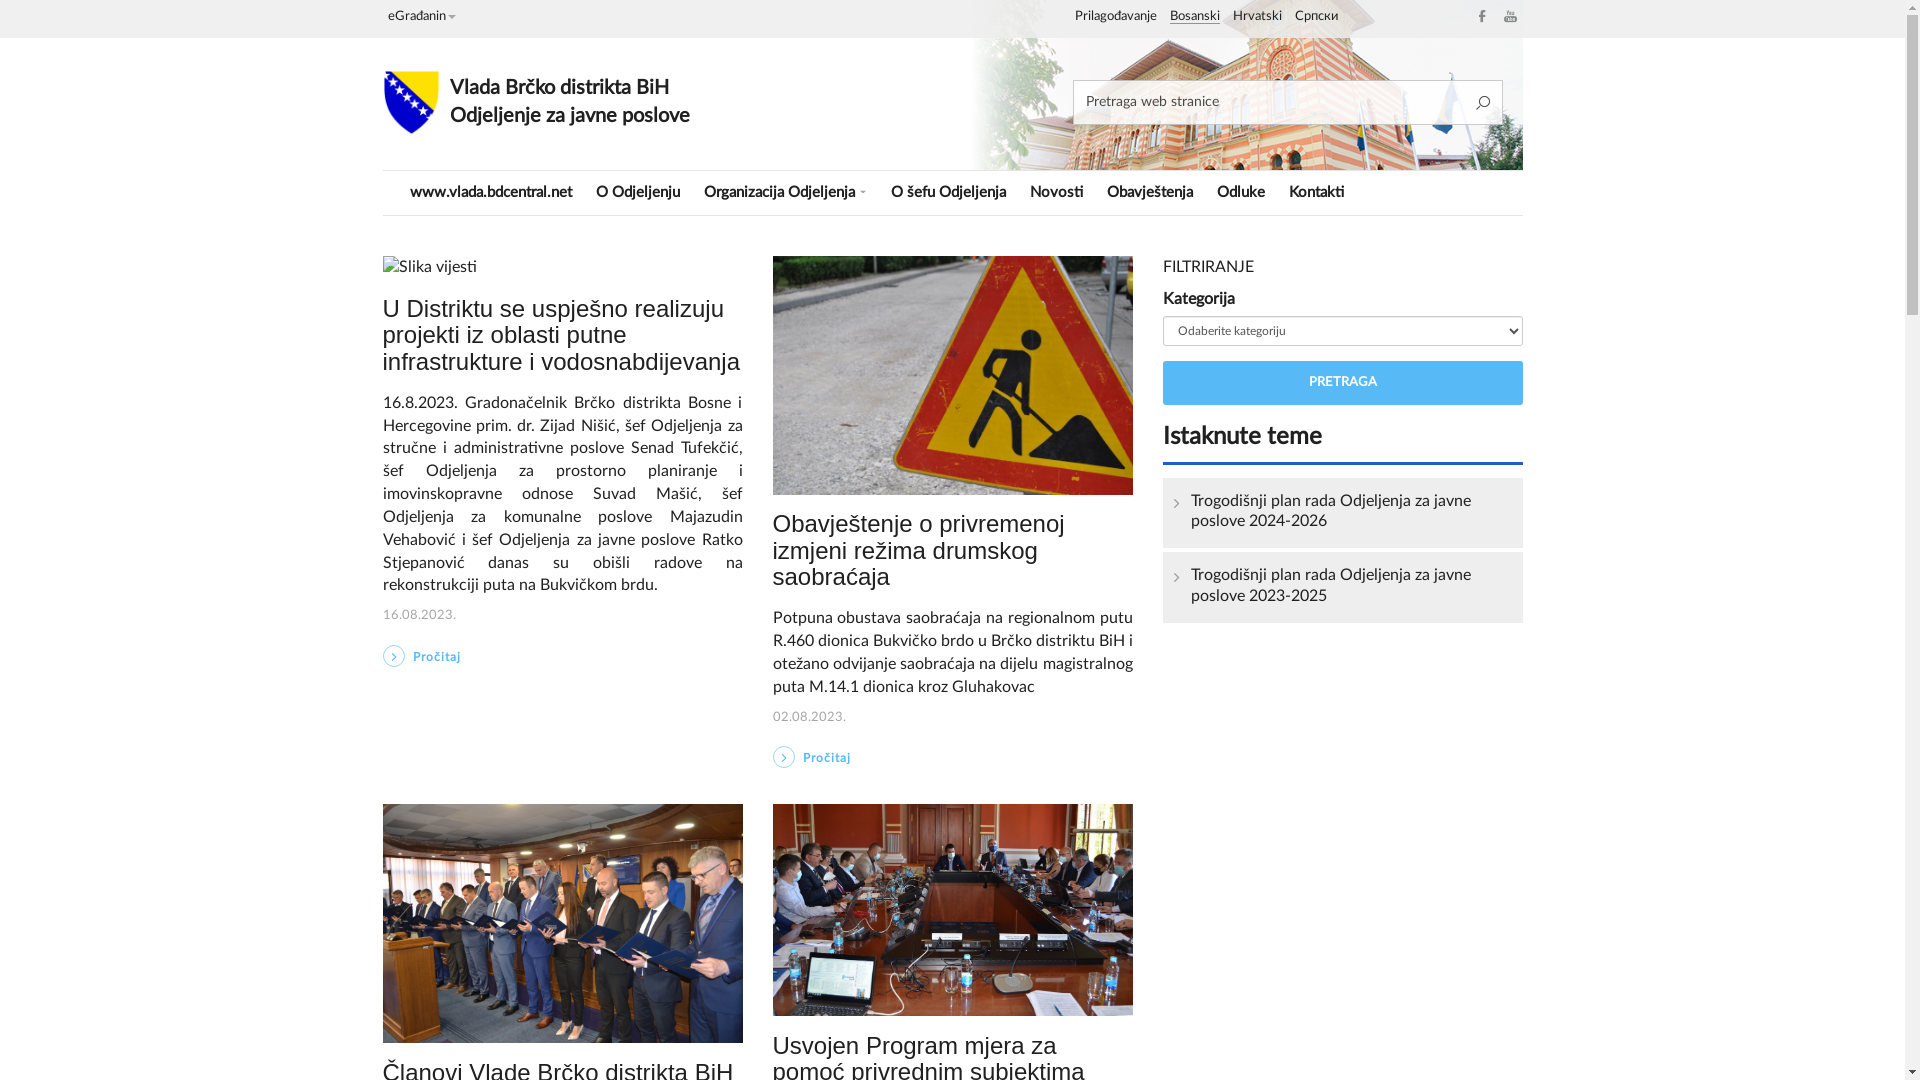 The image size is (1920, 1080). What do you see at coordinates (1195, 17) in the screenshot?
I see `Bosanski` at bounding box center [1195, 17].